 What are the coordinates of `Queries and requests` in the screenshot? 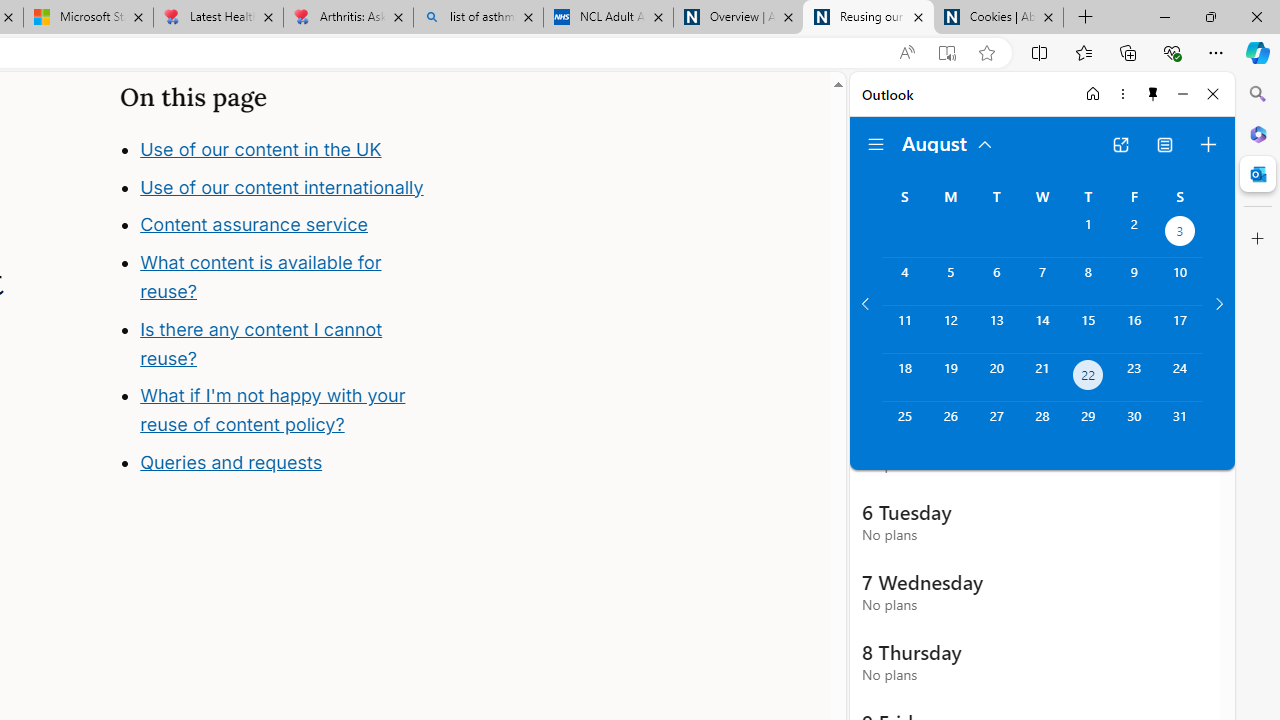 It's located at (230, 462).